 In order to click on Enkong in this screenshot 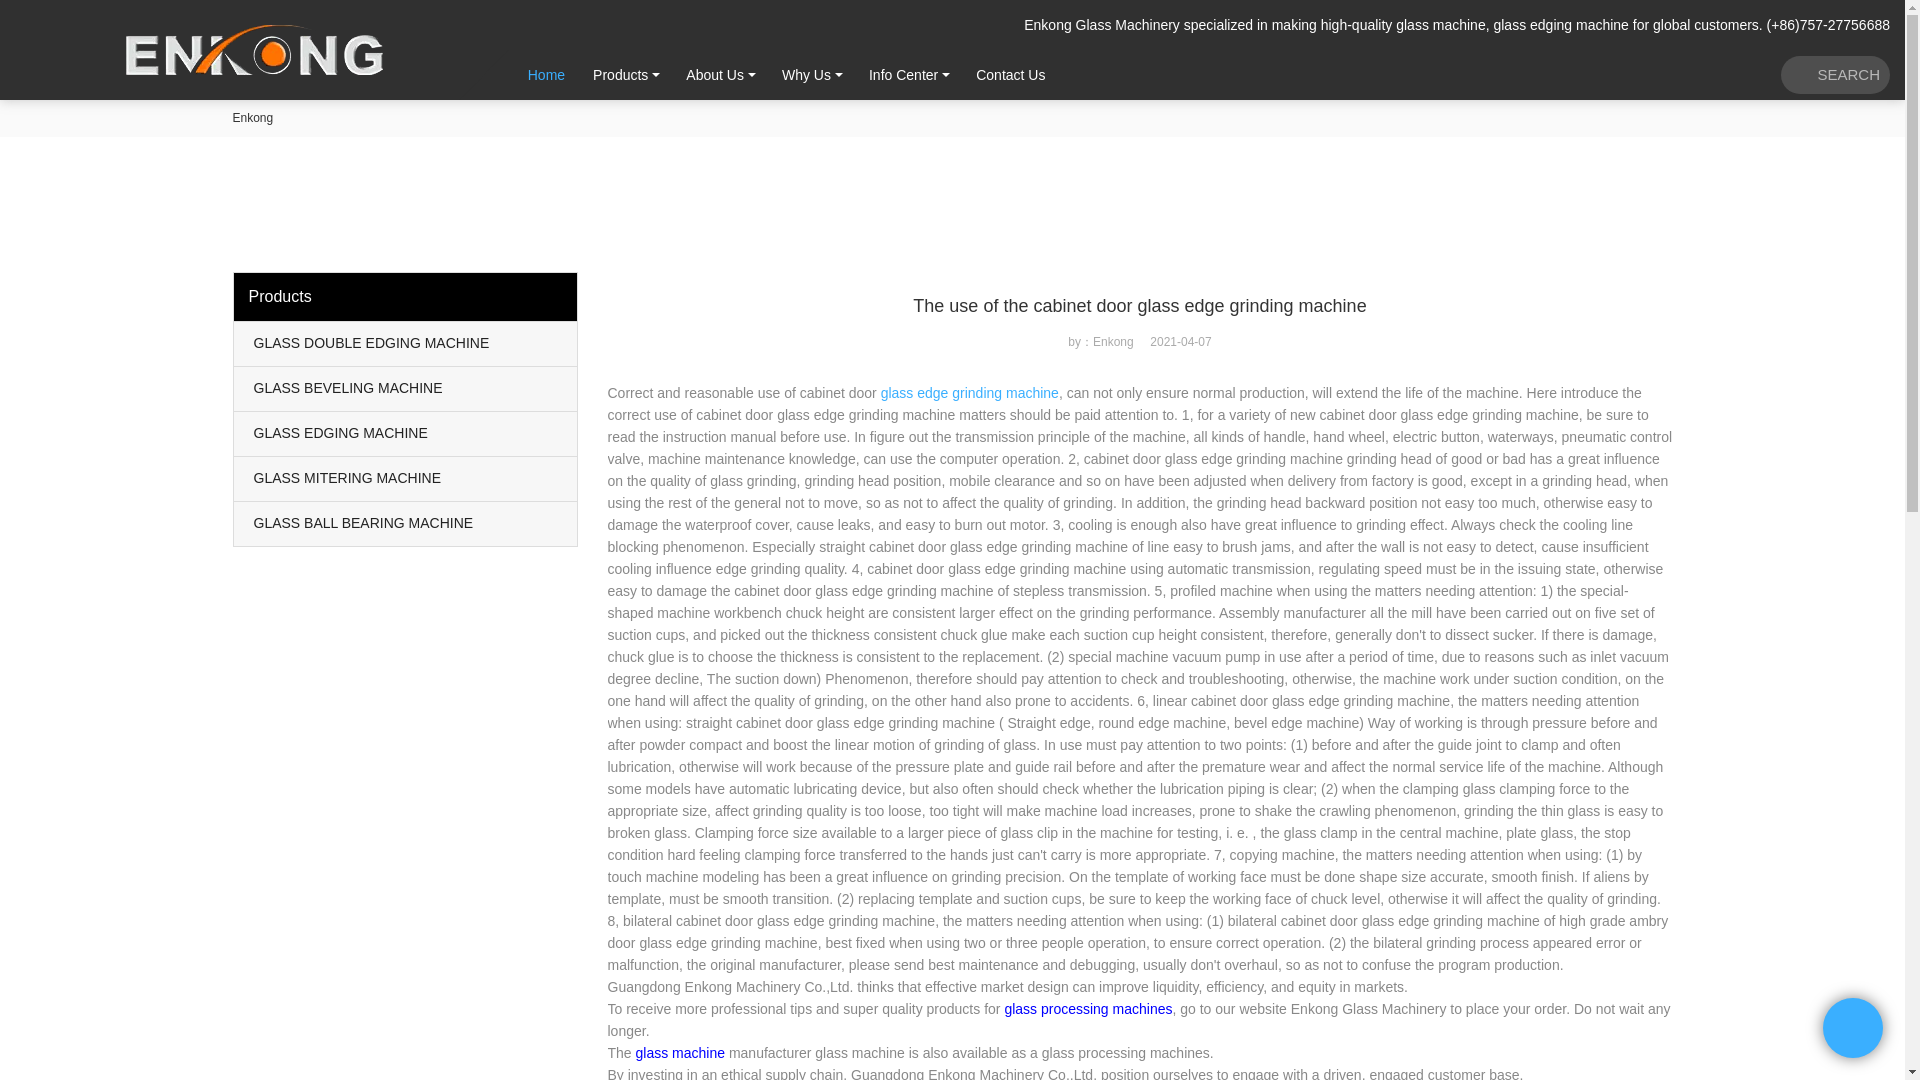, I will do `click(252, 118)`.